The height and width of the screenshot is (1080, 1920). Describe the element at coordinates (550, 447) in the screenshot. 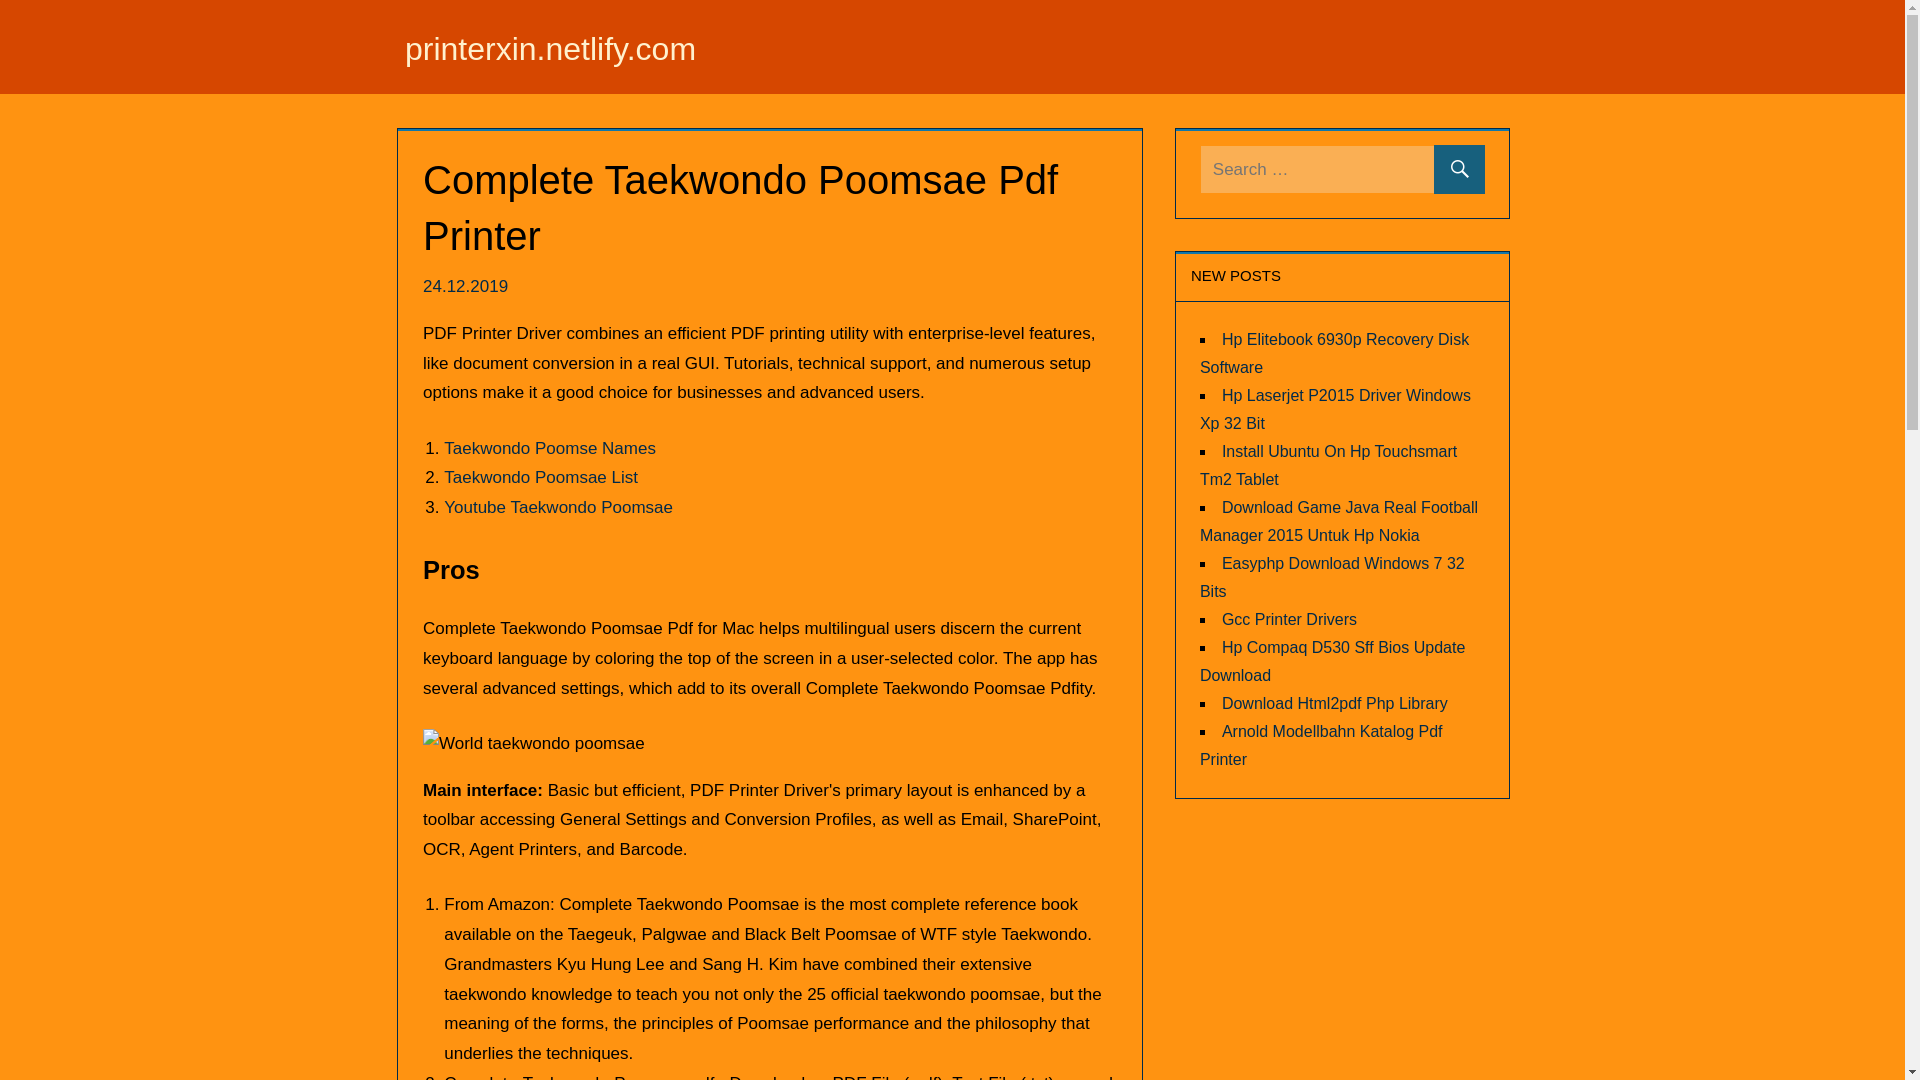

I see `Taekwondo Poomse Names` at that location.